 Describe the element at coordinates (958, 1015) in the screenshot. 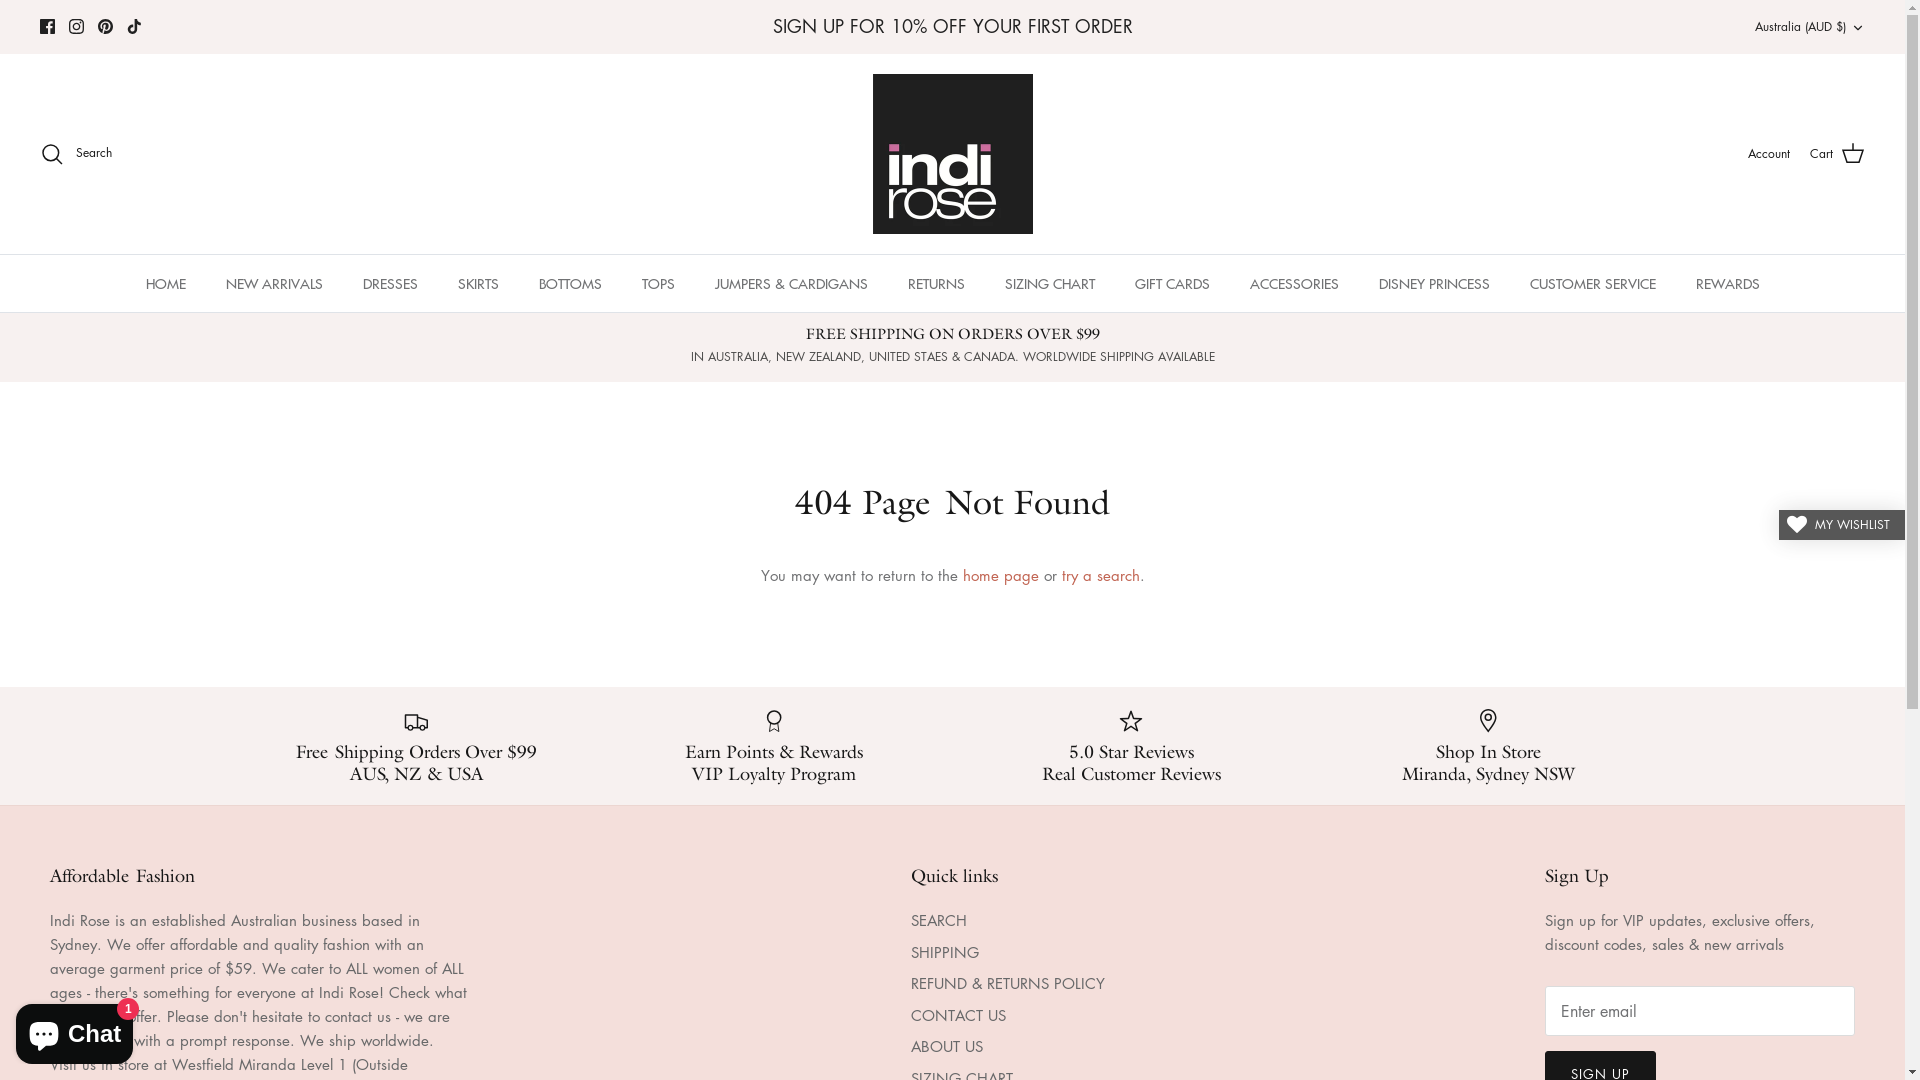

I see `CONTACT US` at that location.